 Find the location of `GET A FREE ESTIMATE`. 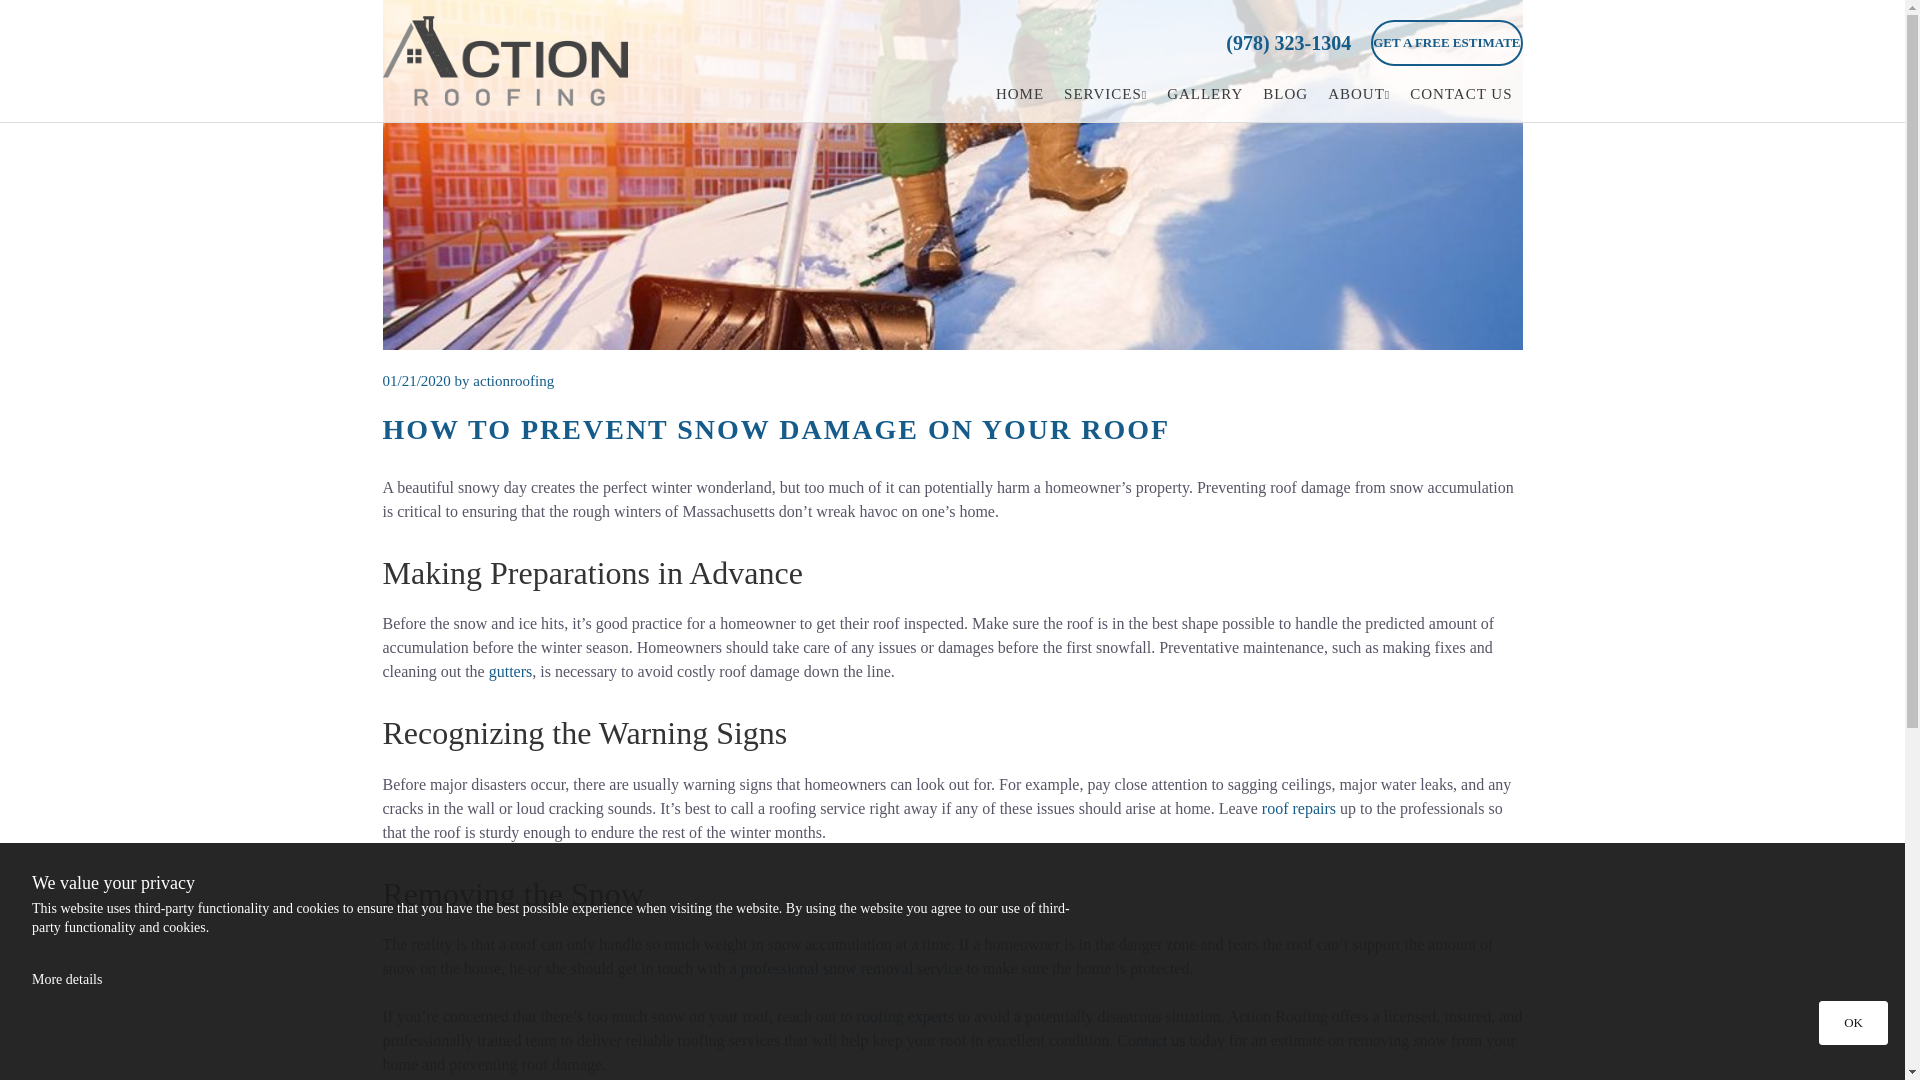

GET A FREE ESTIMATE is located at coordinates (1446, 42).